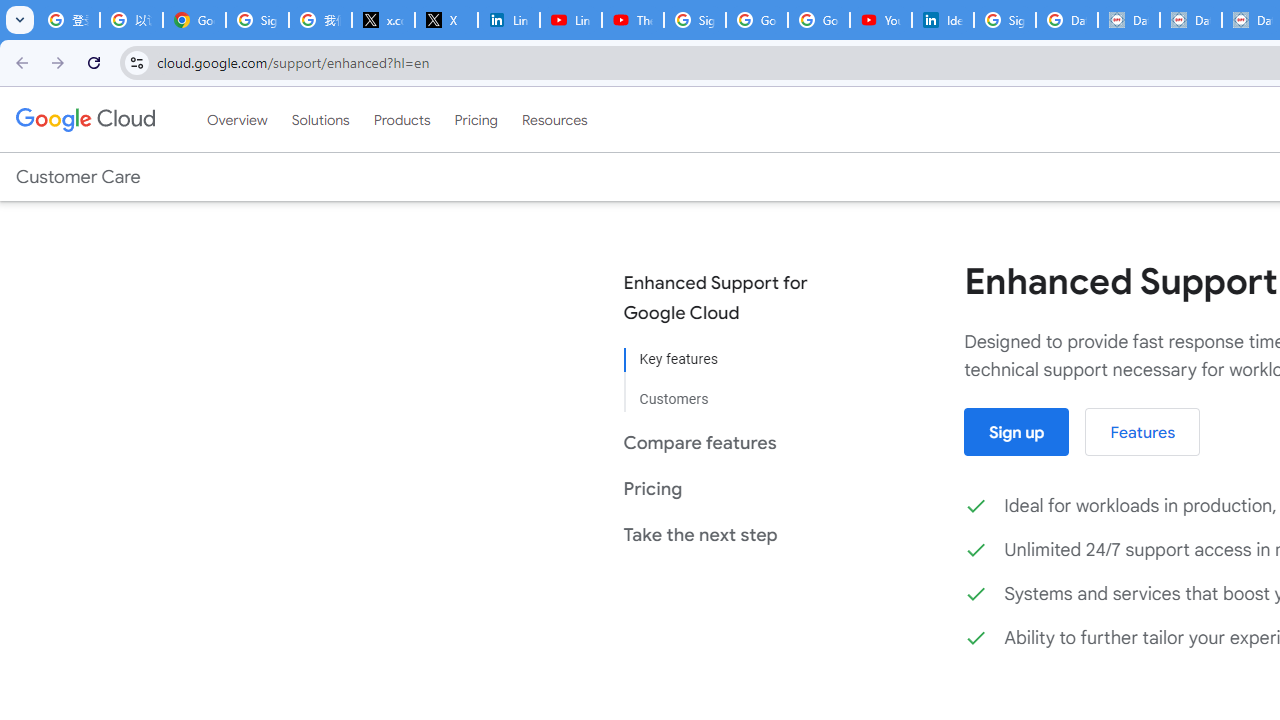 The height and width of the screenshot is (720, 1280). I want to click on Identity verification via Persona | LinkedIn Help, so click(942, 20).